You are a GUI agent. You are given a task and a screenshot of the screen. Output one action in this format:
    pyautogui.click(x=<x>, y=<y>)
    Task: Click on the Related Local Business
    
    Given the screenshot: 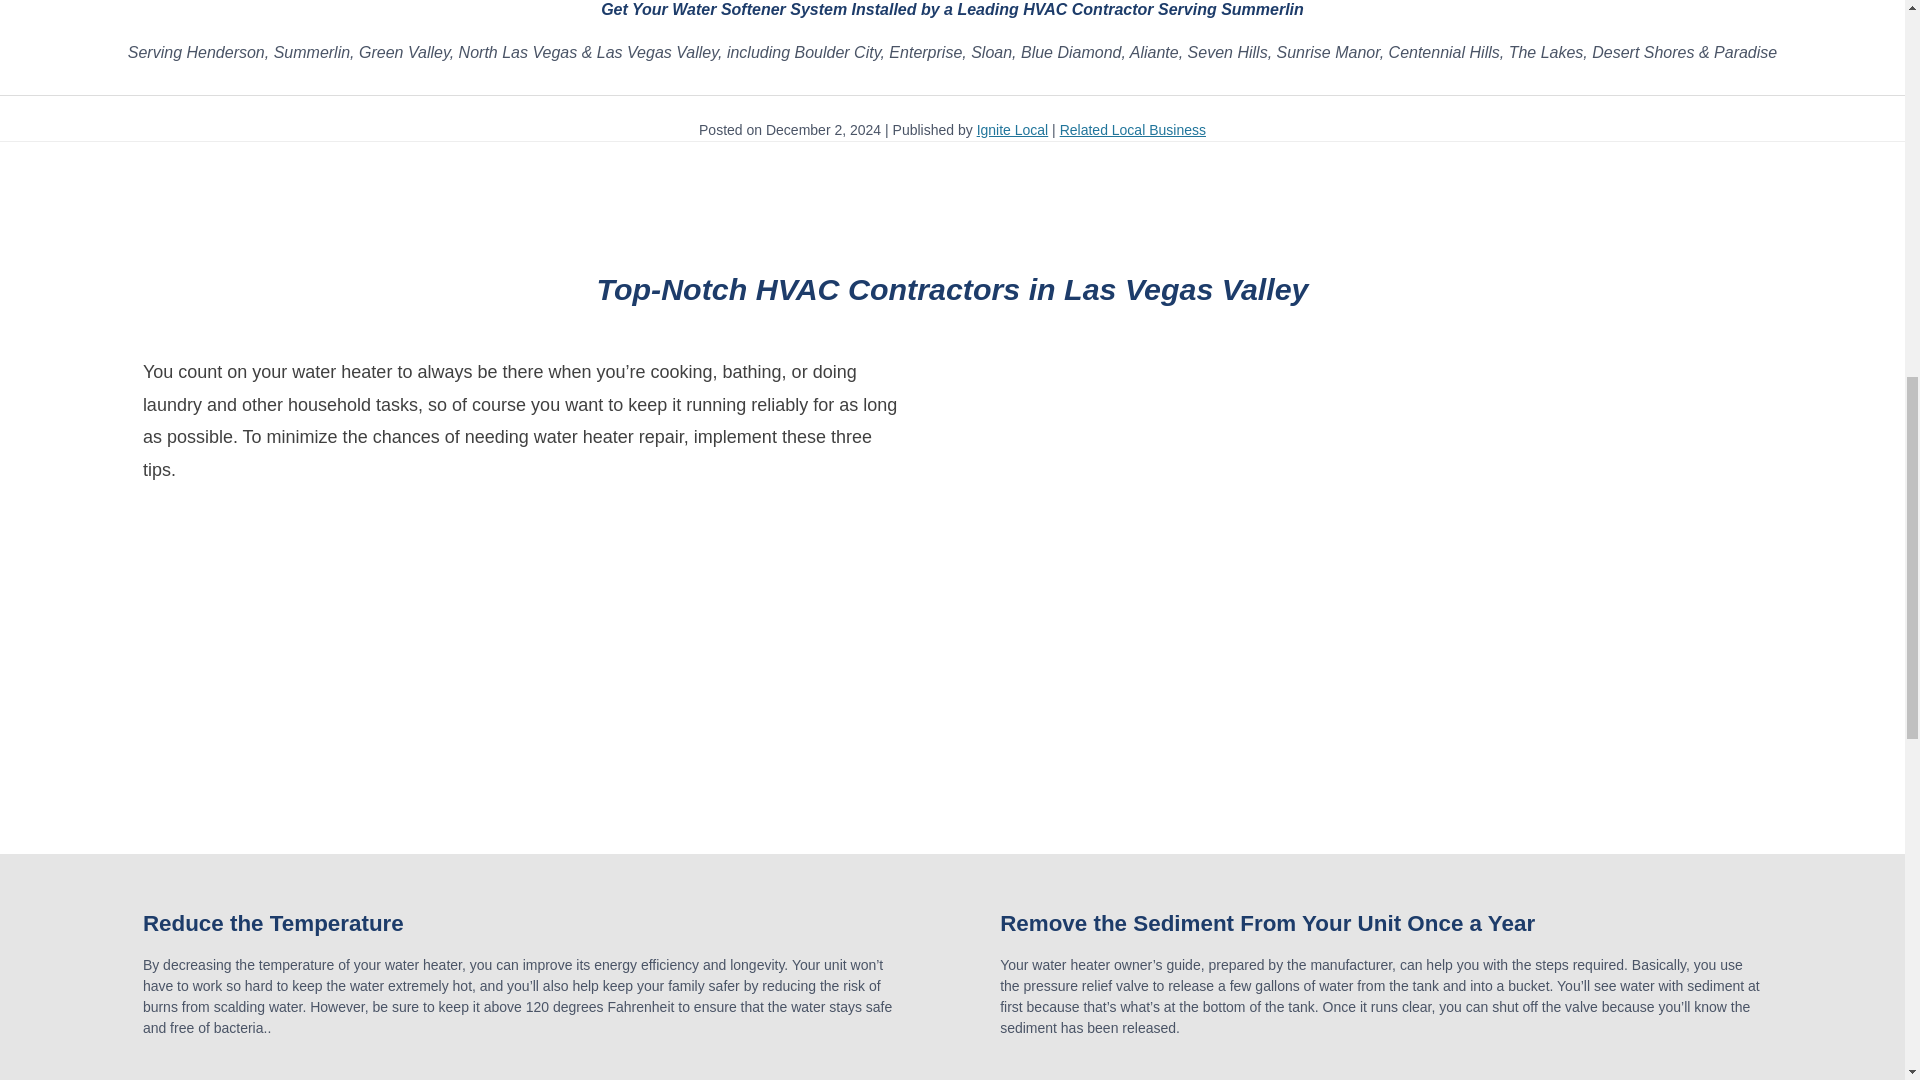 What is the action you would take?
    pyautogui.click(x=1132, y=130)
    